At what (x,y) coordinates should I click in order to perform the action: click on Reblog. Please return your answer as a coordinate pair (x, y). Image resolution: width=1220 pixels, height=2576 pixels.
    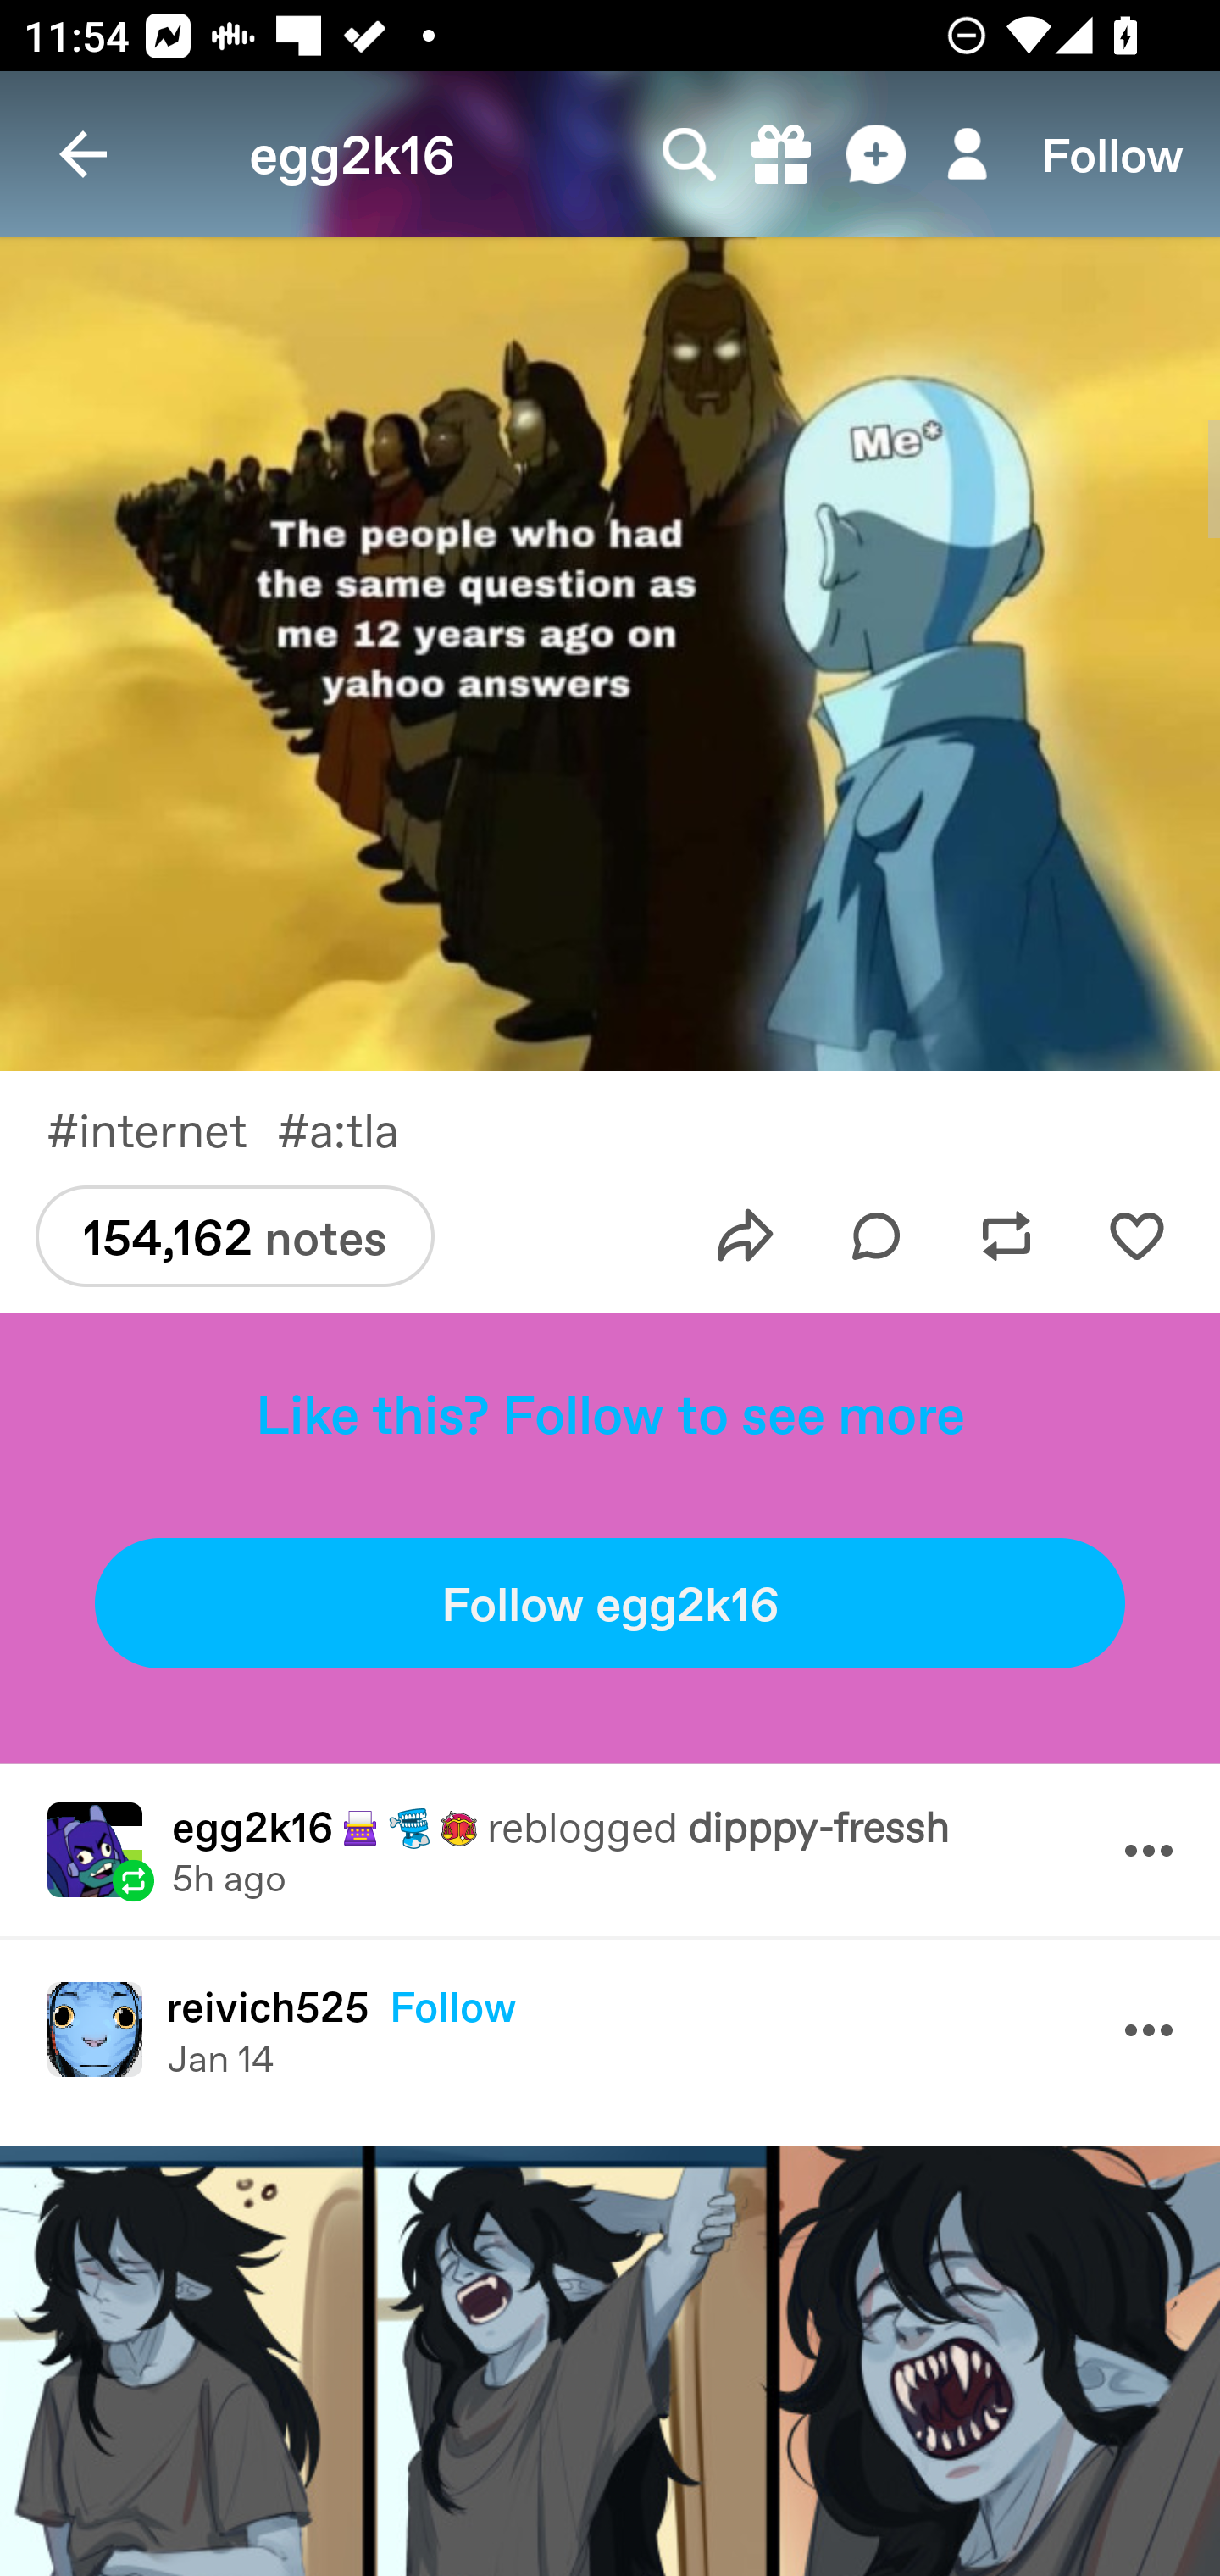
    Looking at the image, I should click on (1006, 1236).